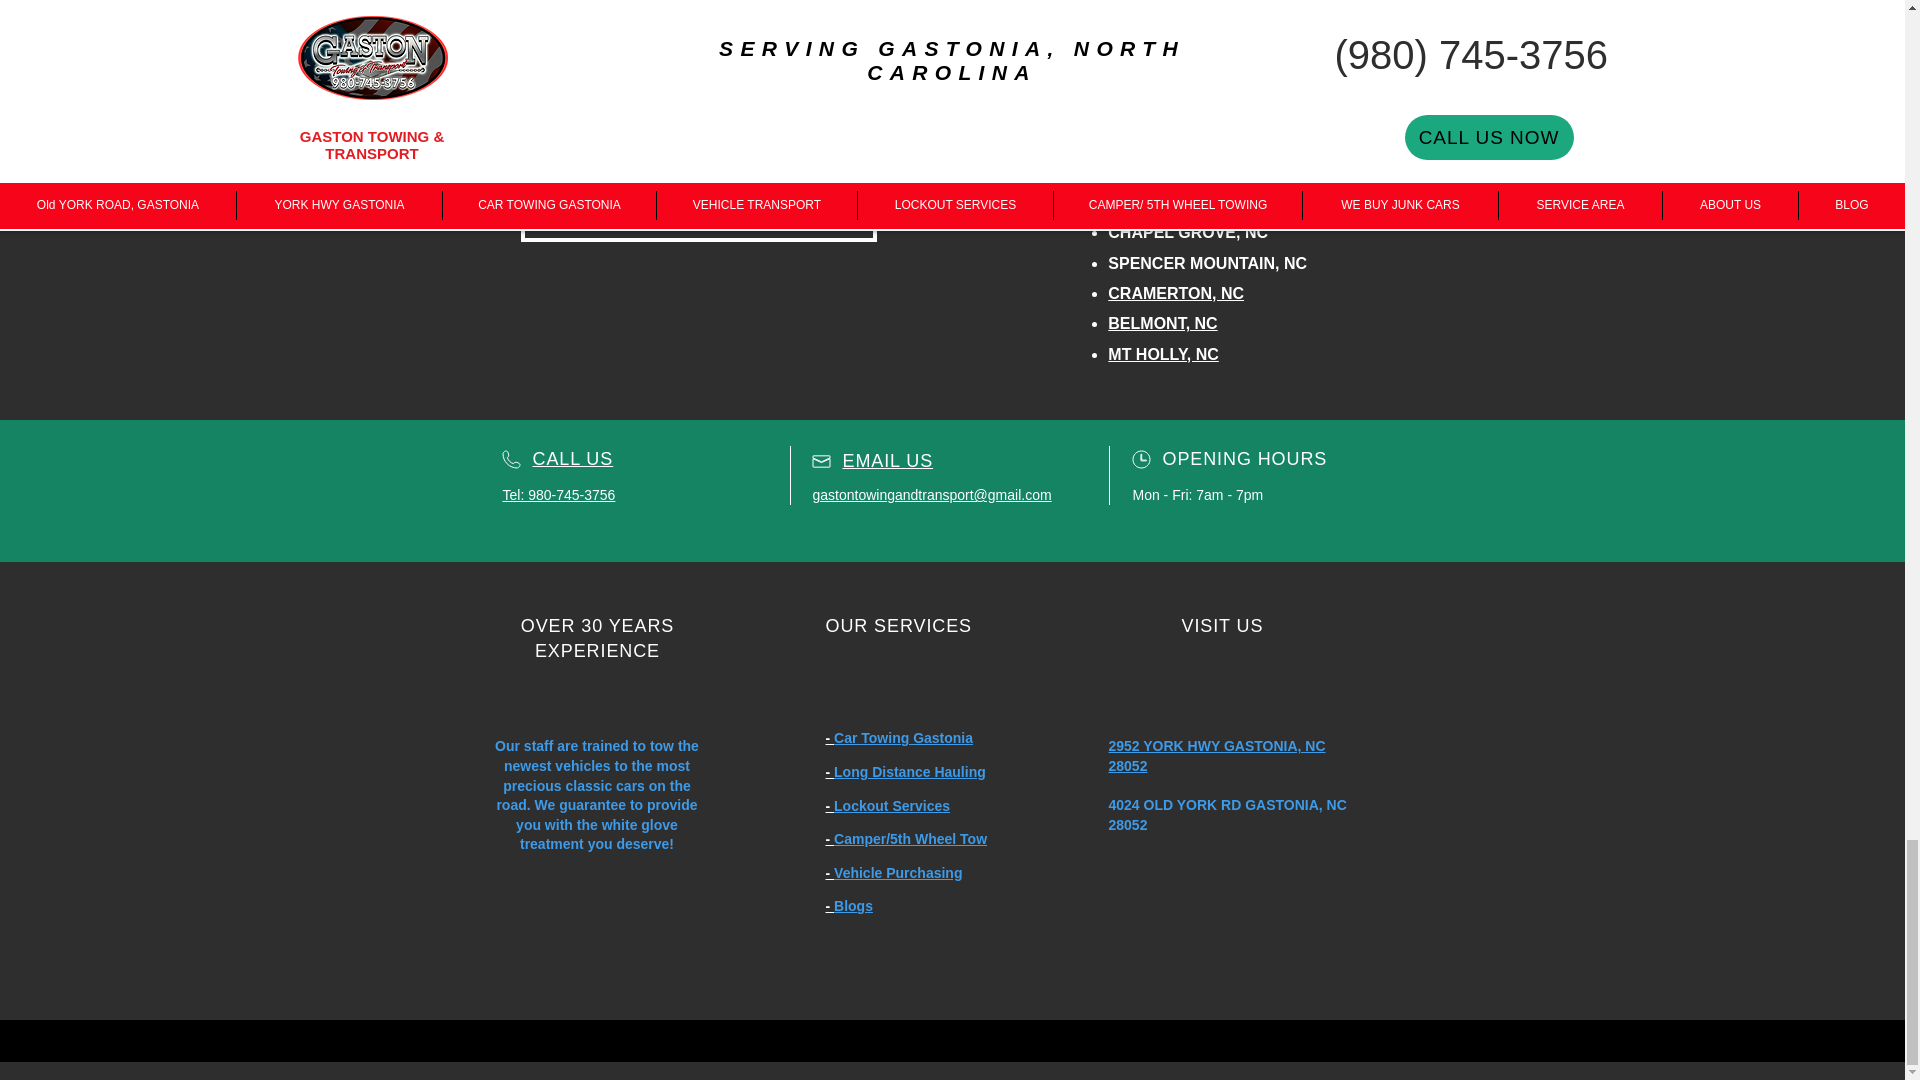  I want to click on CROWDERS MOUNTAIN, NC, so click(1216, 202).